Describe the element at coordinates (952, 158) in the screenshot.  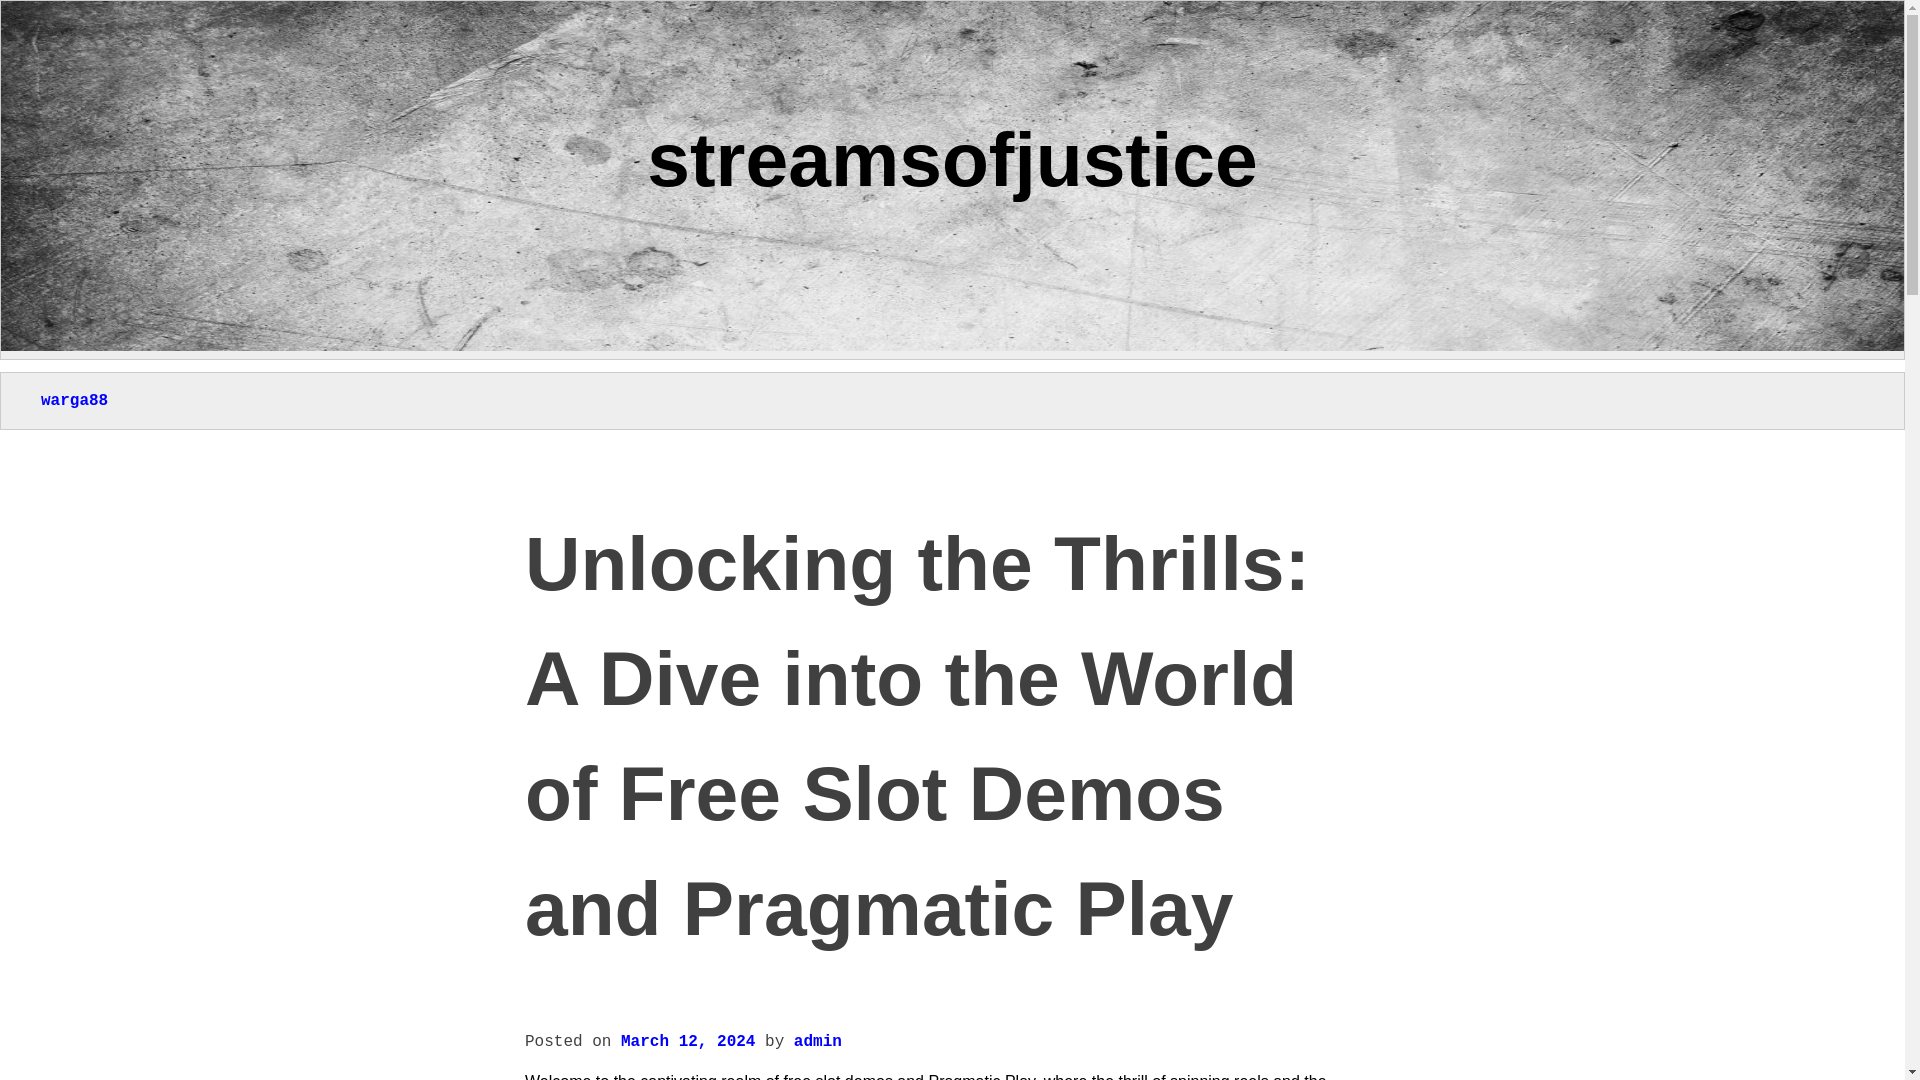
I see `streamsofjustice` at that location.